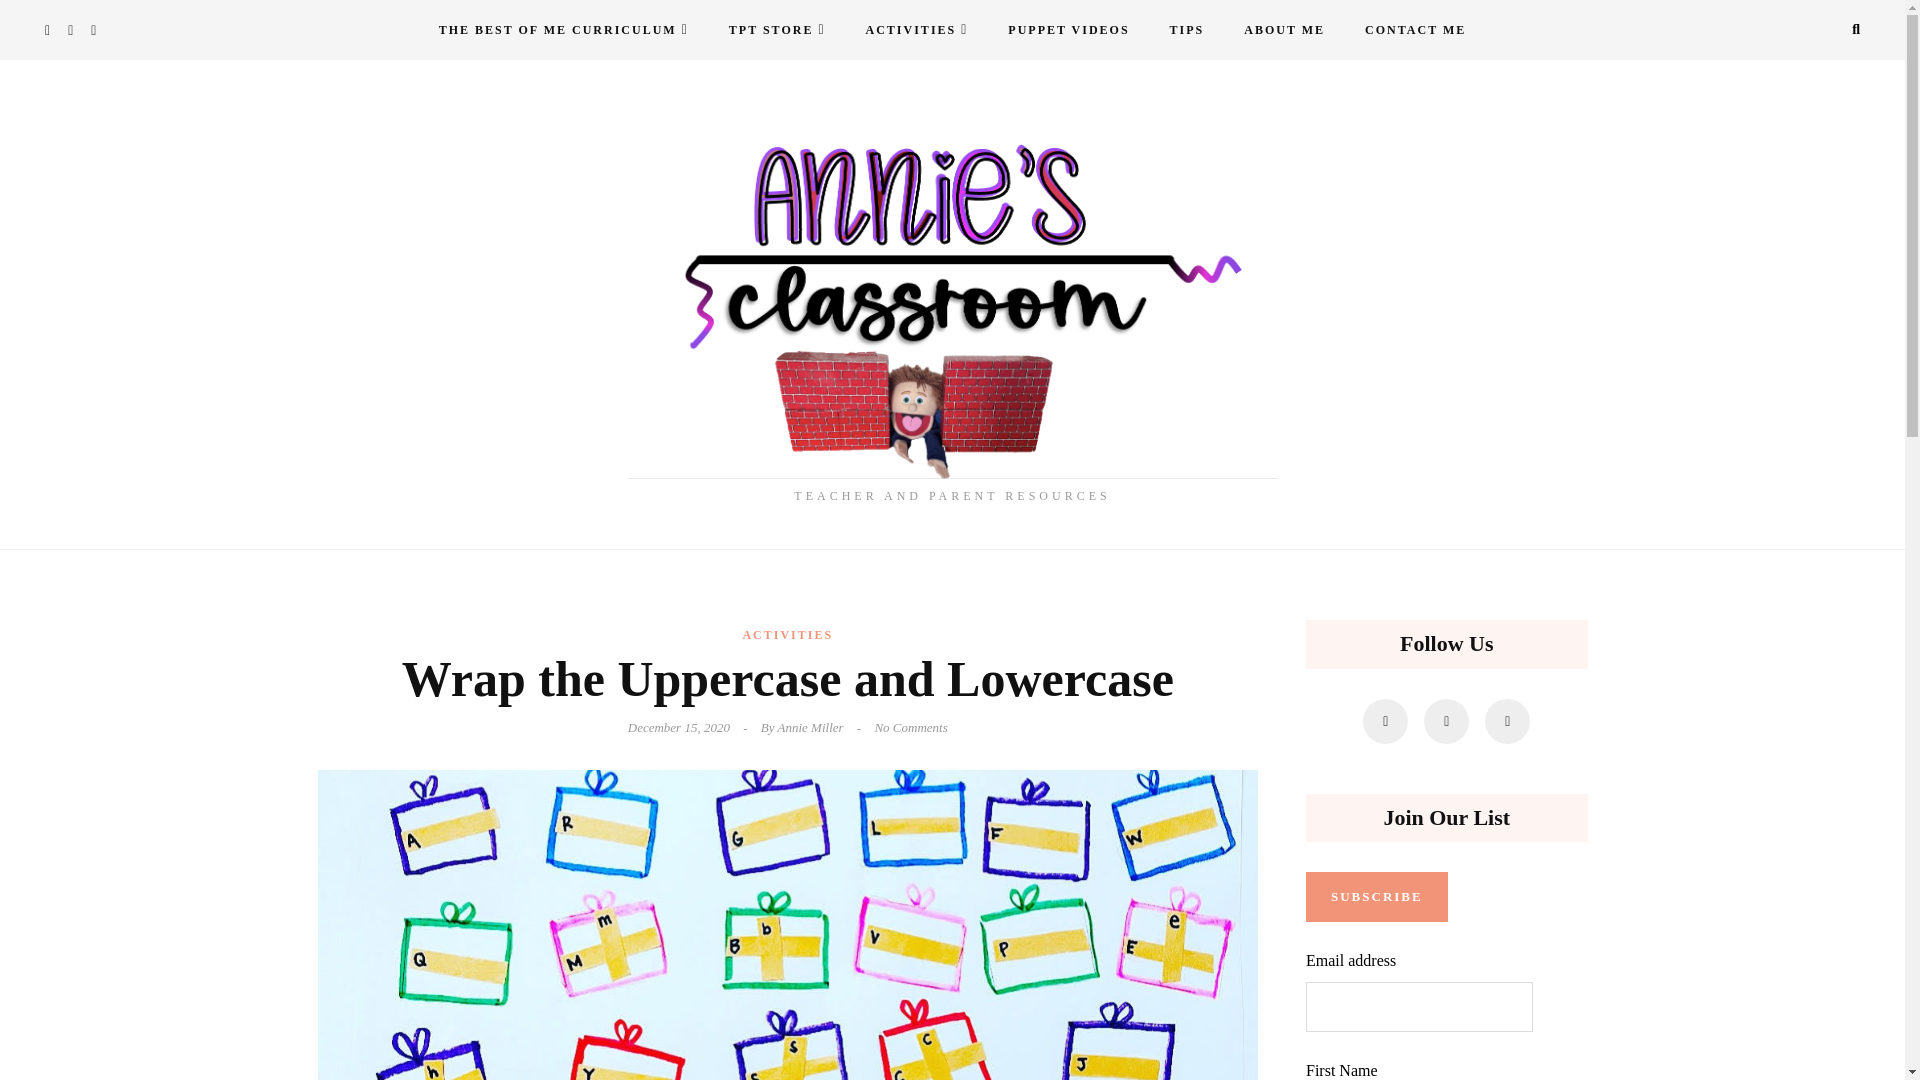 The image size is (1920, 1080). Describe the element at coordinates (787, 634) in the screenshot. I see `ACTIVITIES` at that location.